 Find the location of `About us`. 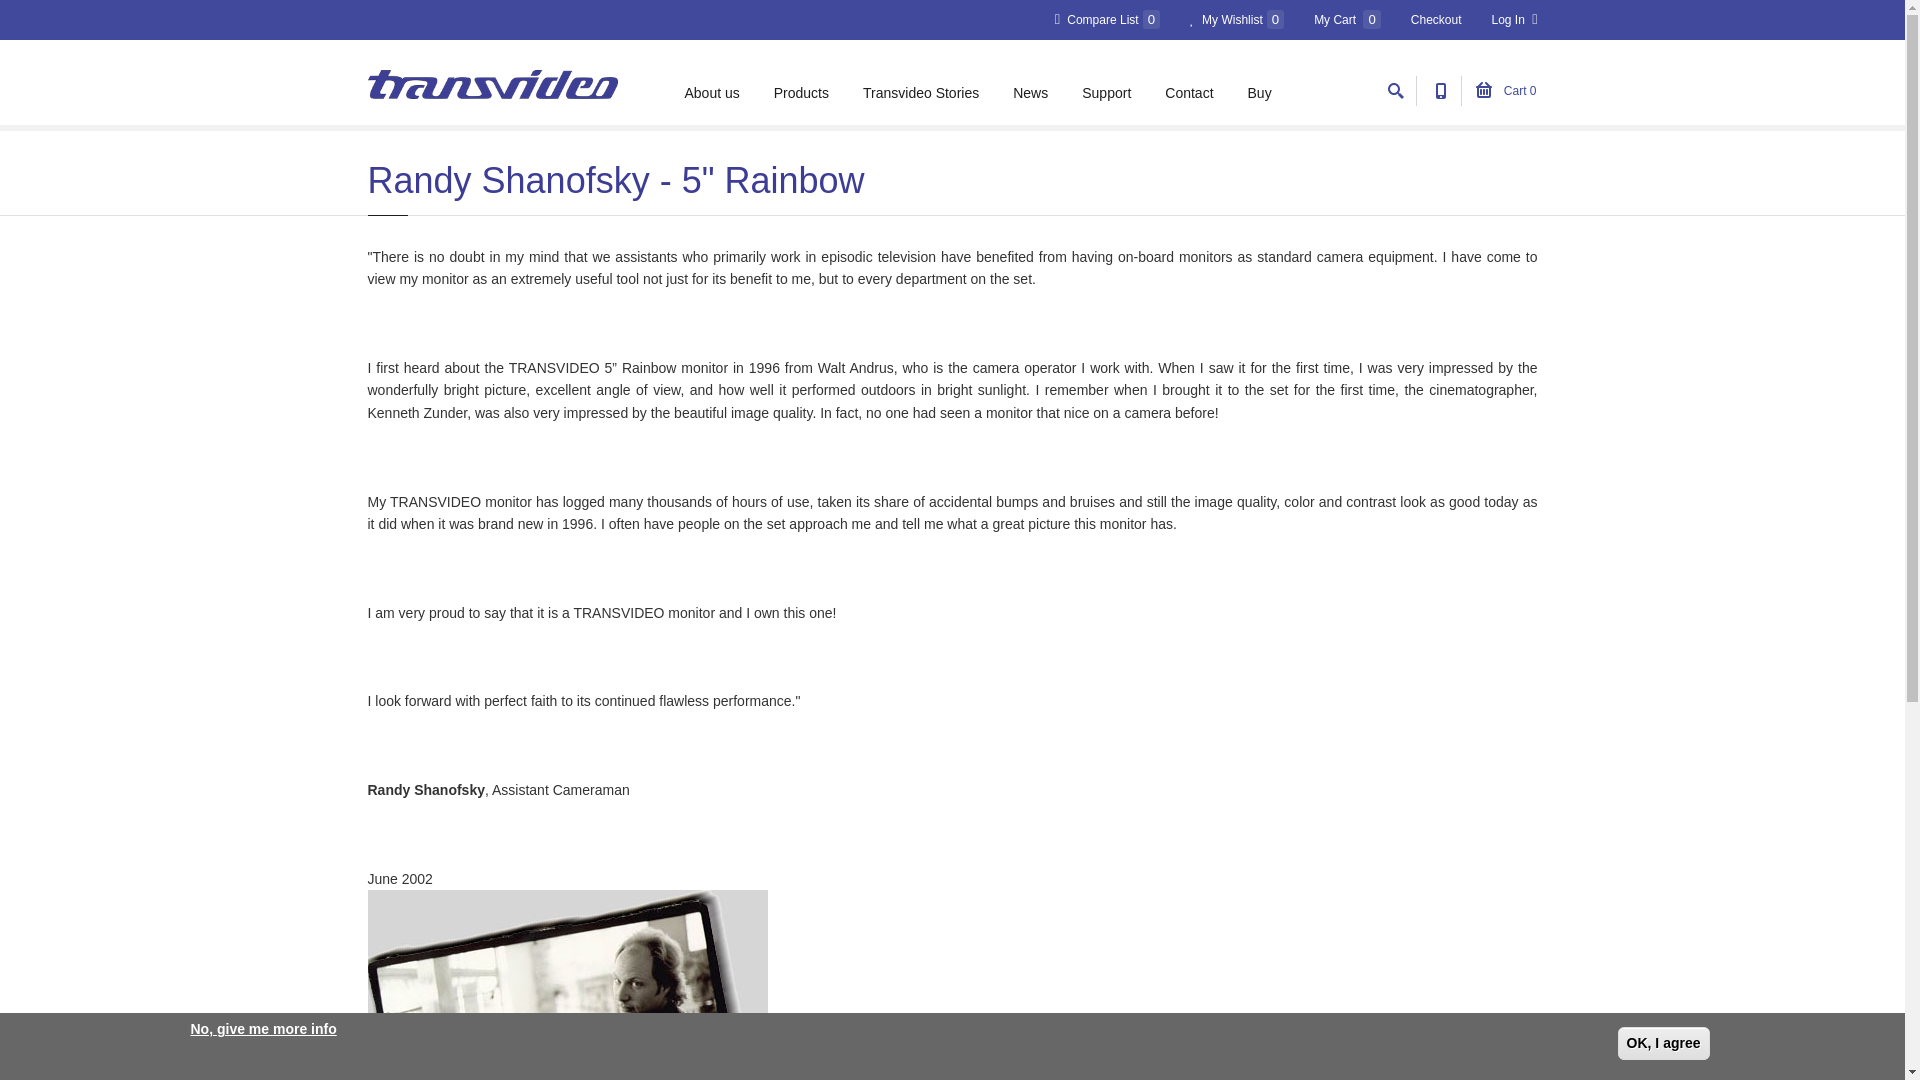

About us is located at coordinates (711, 92).